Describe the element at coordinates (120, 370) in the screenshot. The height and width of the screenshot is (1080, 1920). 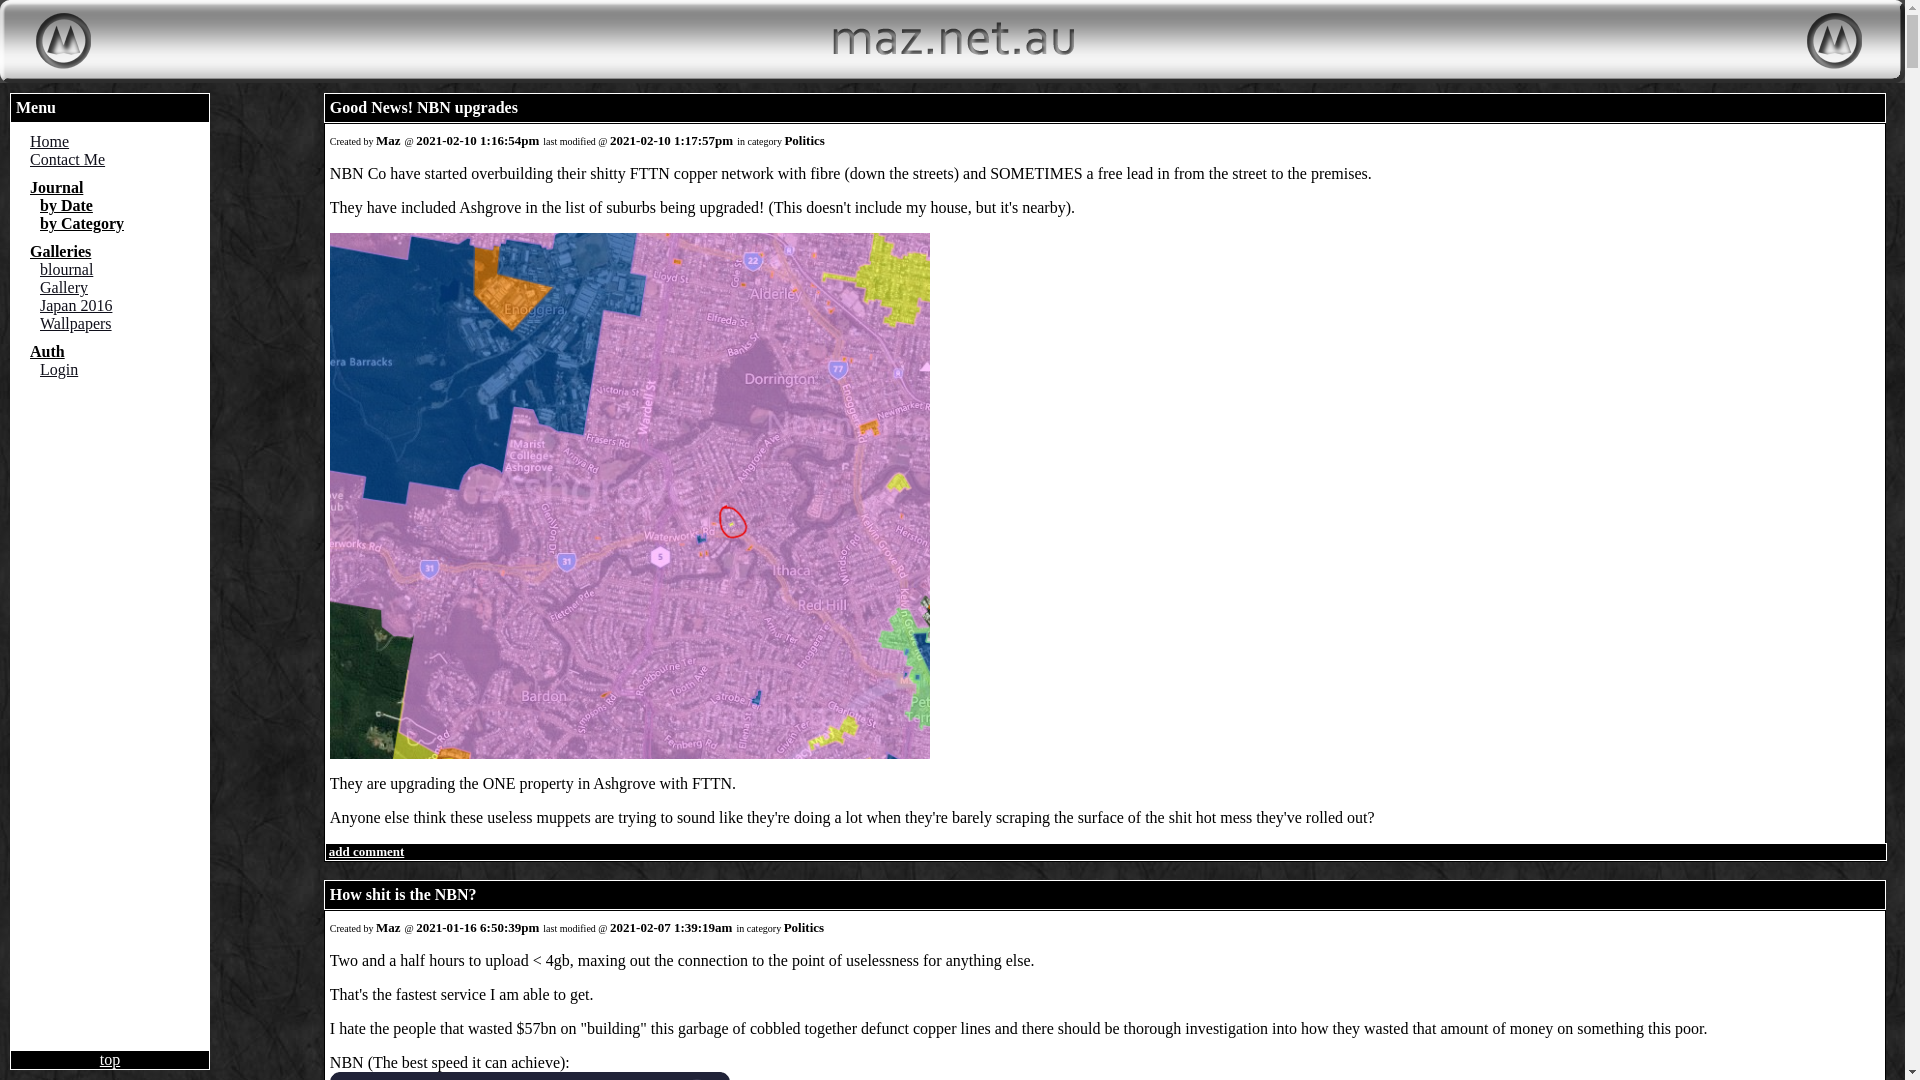
I see `Login` at that location.